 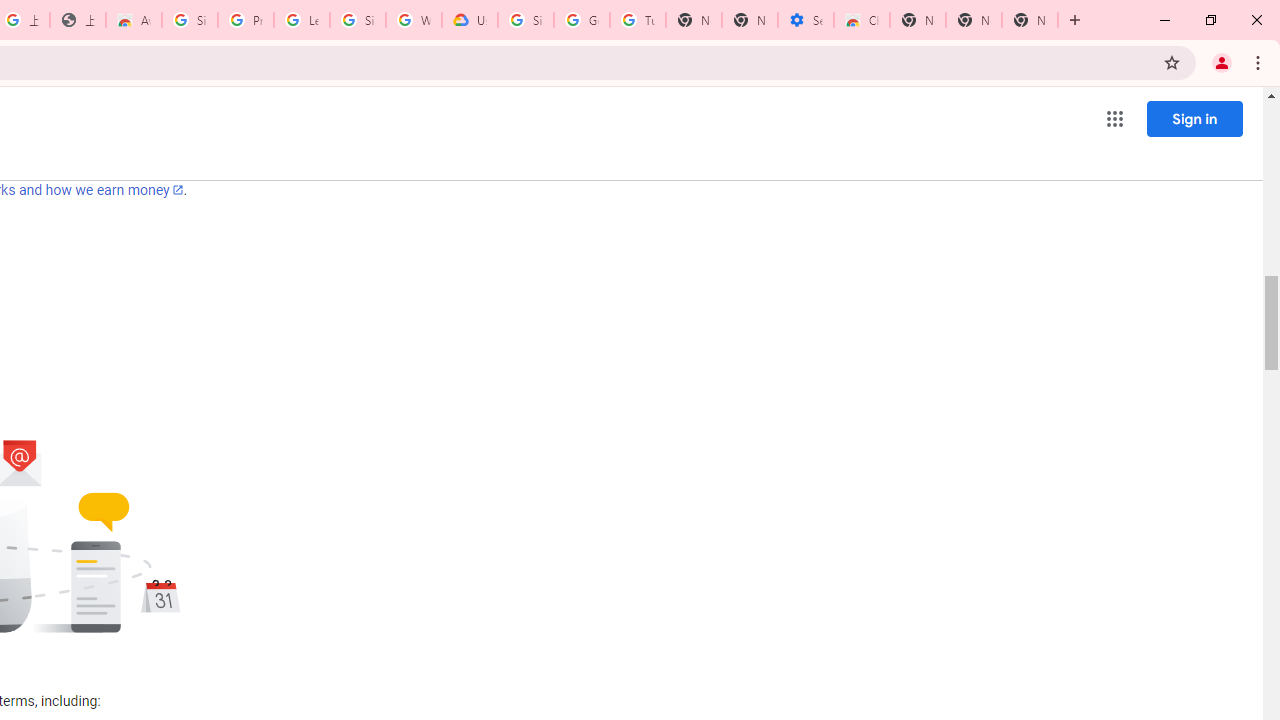 What do you see at coordinates (358, 20) in the screenshot?
I see `Sign in - Google Accounts` at bounding box center [358, 20].